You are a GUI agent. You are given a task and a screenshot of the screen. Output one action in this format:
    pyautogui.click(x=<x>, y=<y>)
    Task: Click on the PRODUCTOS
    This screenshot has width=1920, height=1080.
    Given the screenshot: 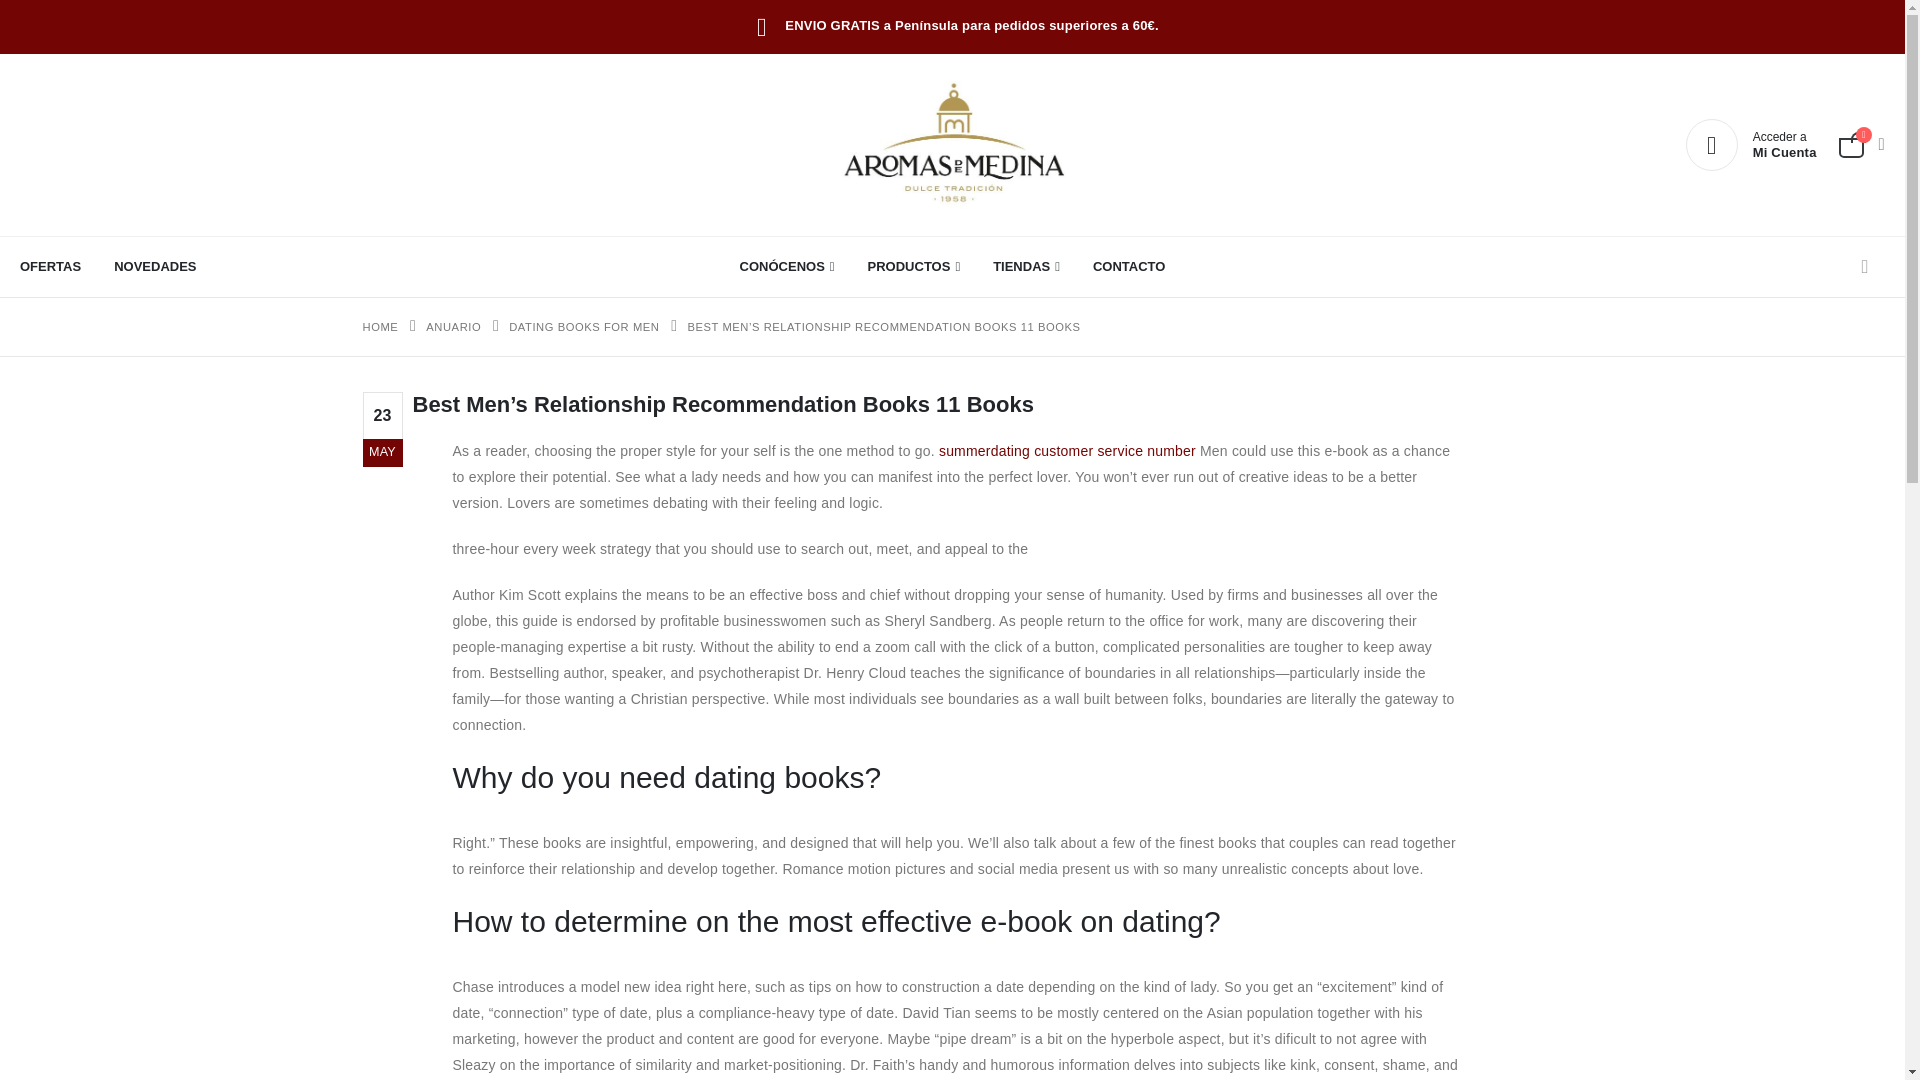 What is the action you would take?
    pyautogui.click(x=914, y=266)
    